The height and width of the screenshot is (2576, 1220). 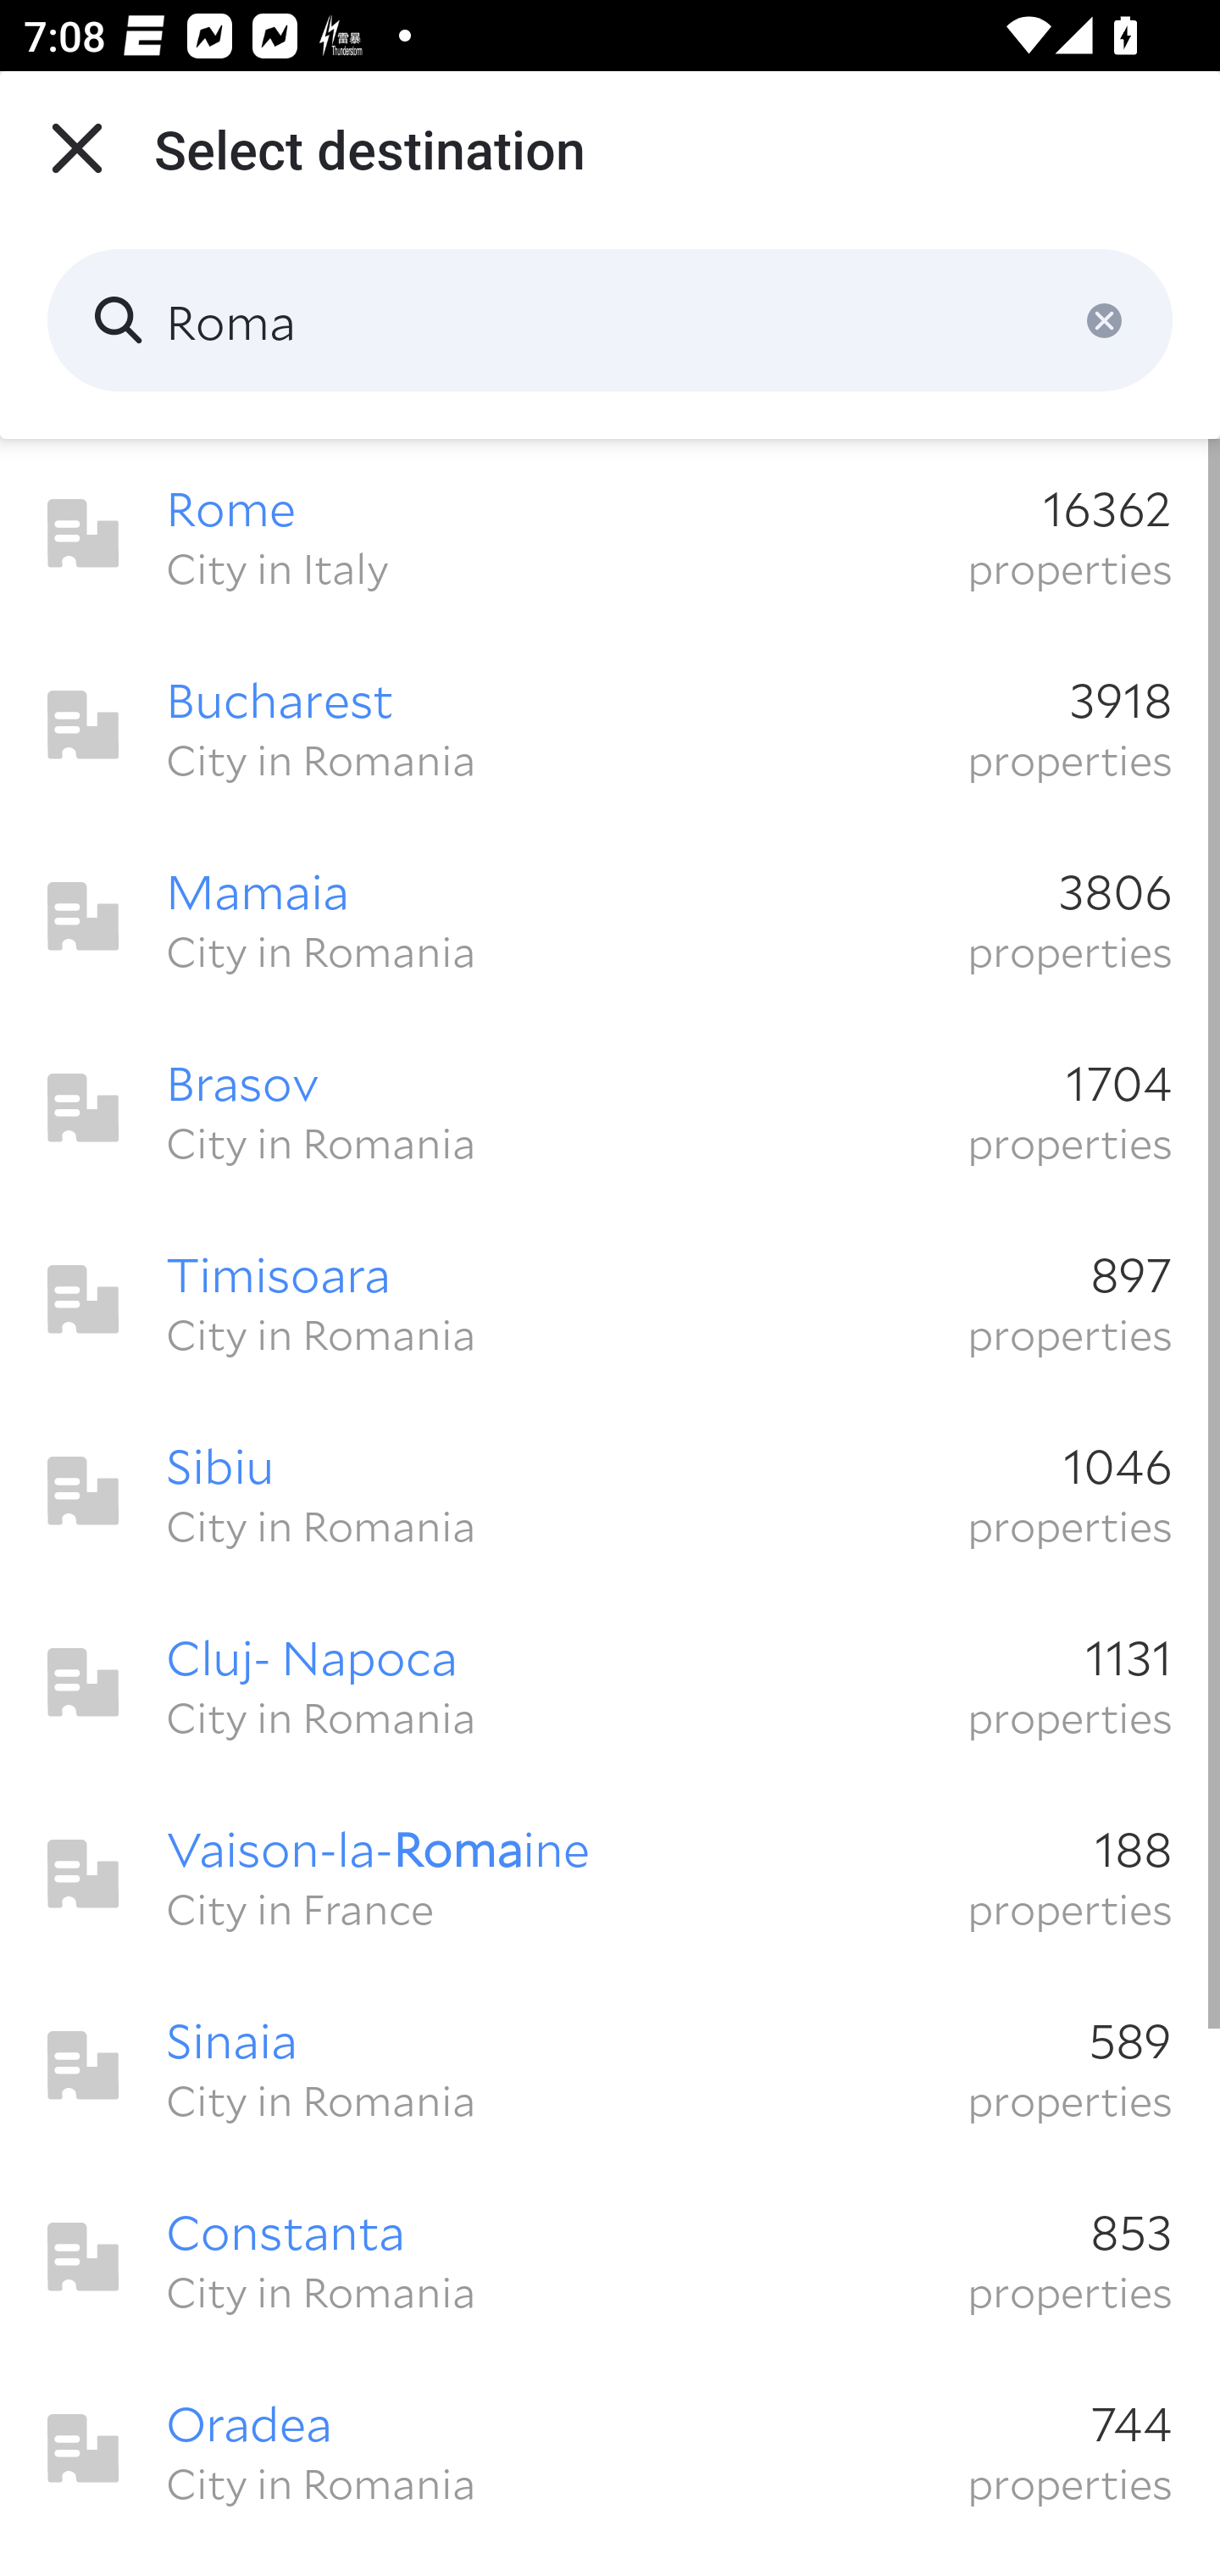 What do you see at coordinates (610, 1108) in the screenshot?
I see `Brasov 1704 City in Romania properties` at bounding box center [610, 1108].